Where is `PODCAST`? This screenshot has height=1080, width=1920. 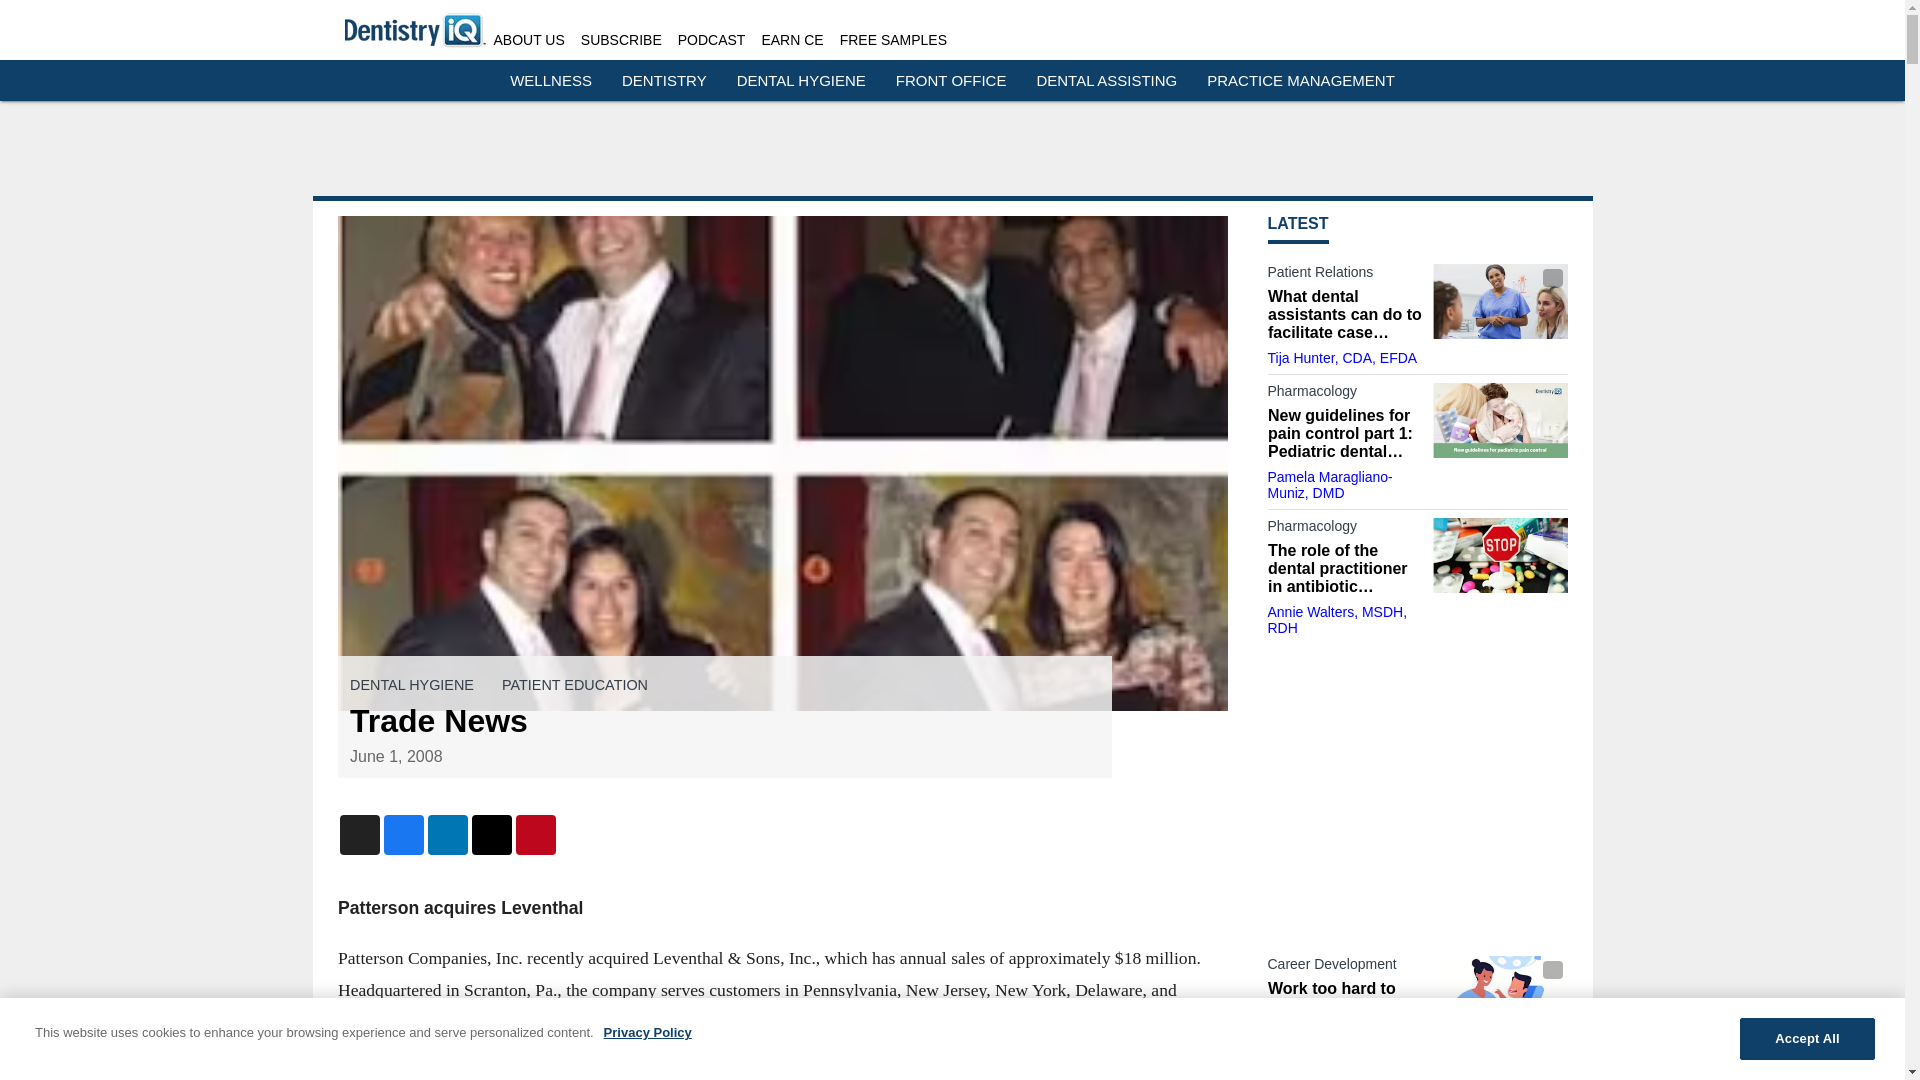 PODCAST is located at coordinates (712, 40).